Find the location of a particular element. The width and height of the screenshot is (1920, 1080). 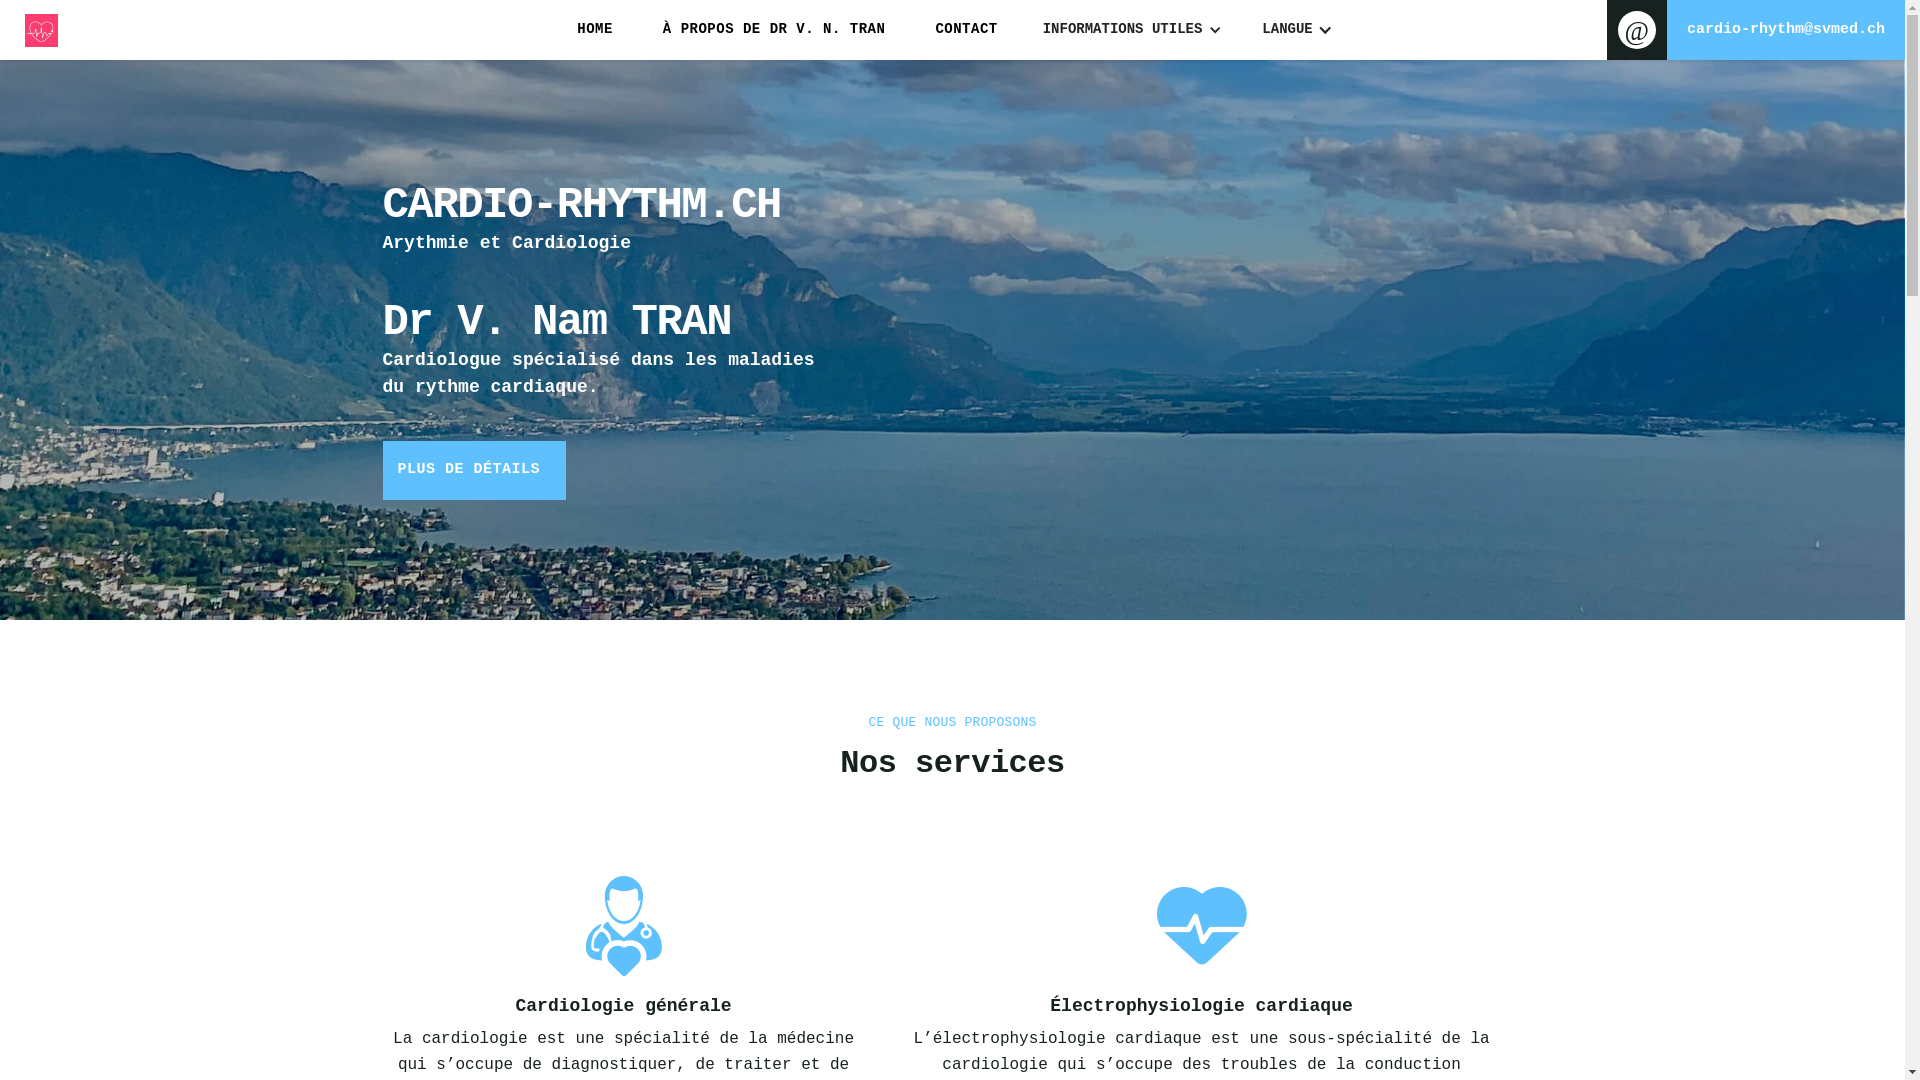

CONTACT is located at coordinates (966, 30).